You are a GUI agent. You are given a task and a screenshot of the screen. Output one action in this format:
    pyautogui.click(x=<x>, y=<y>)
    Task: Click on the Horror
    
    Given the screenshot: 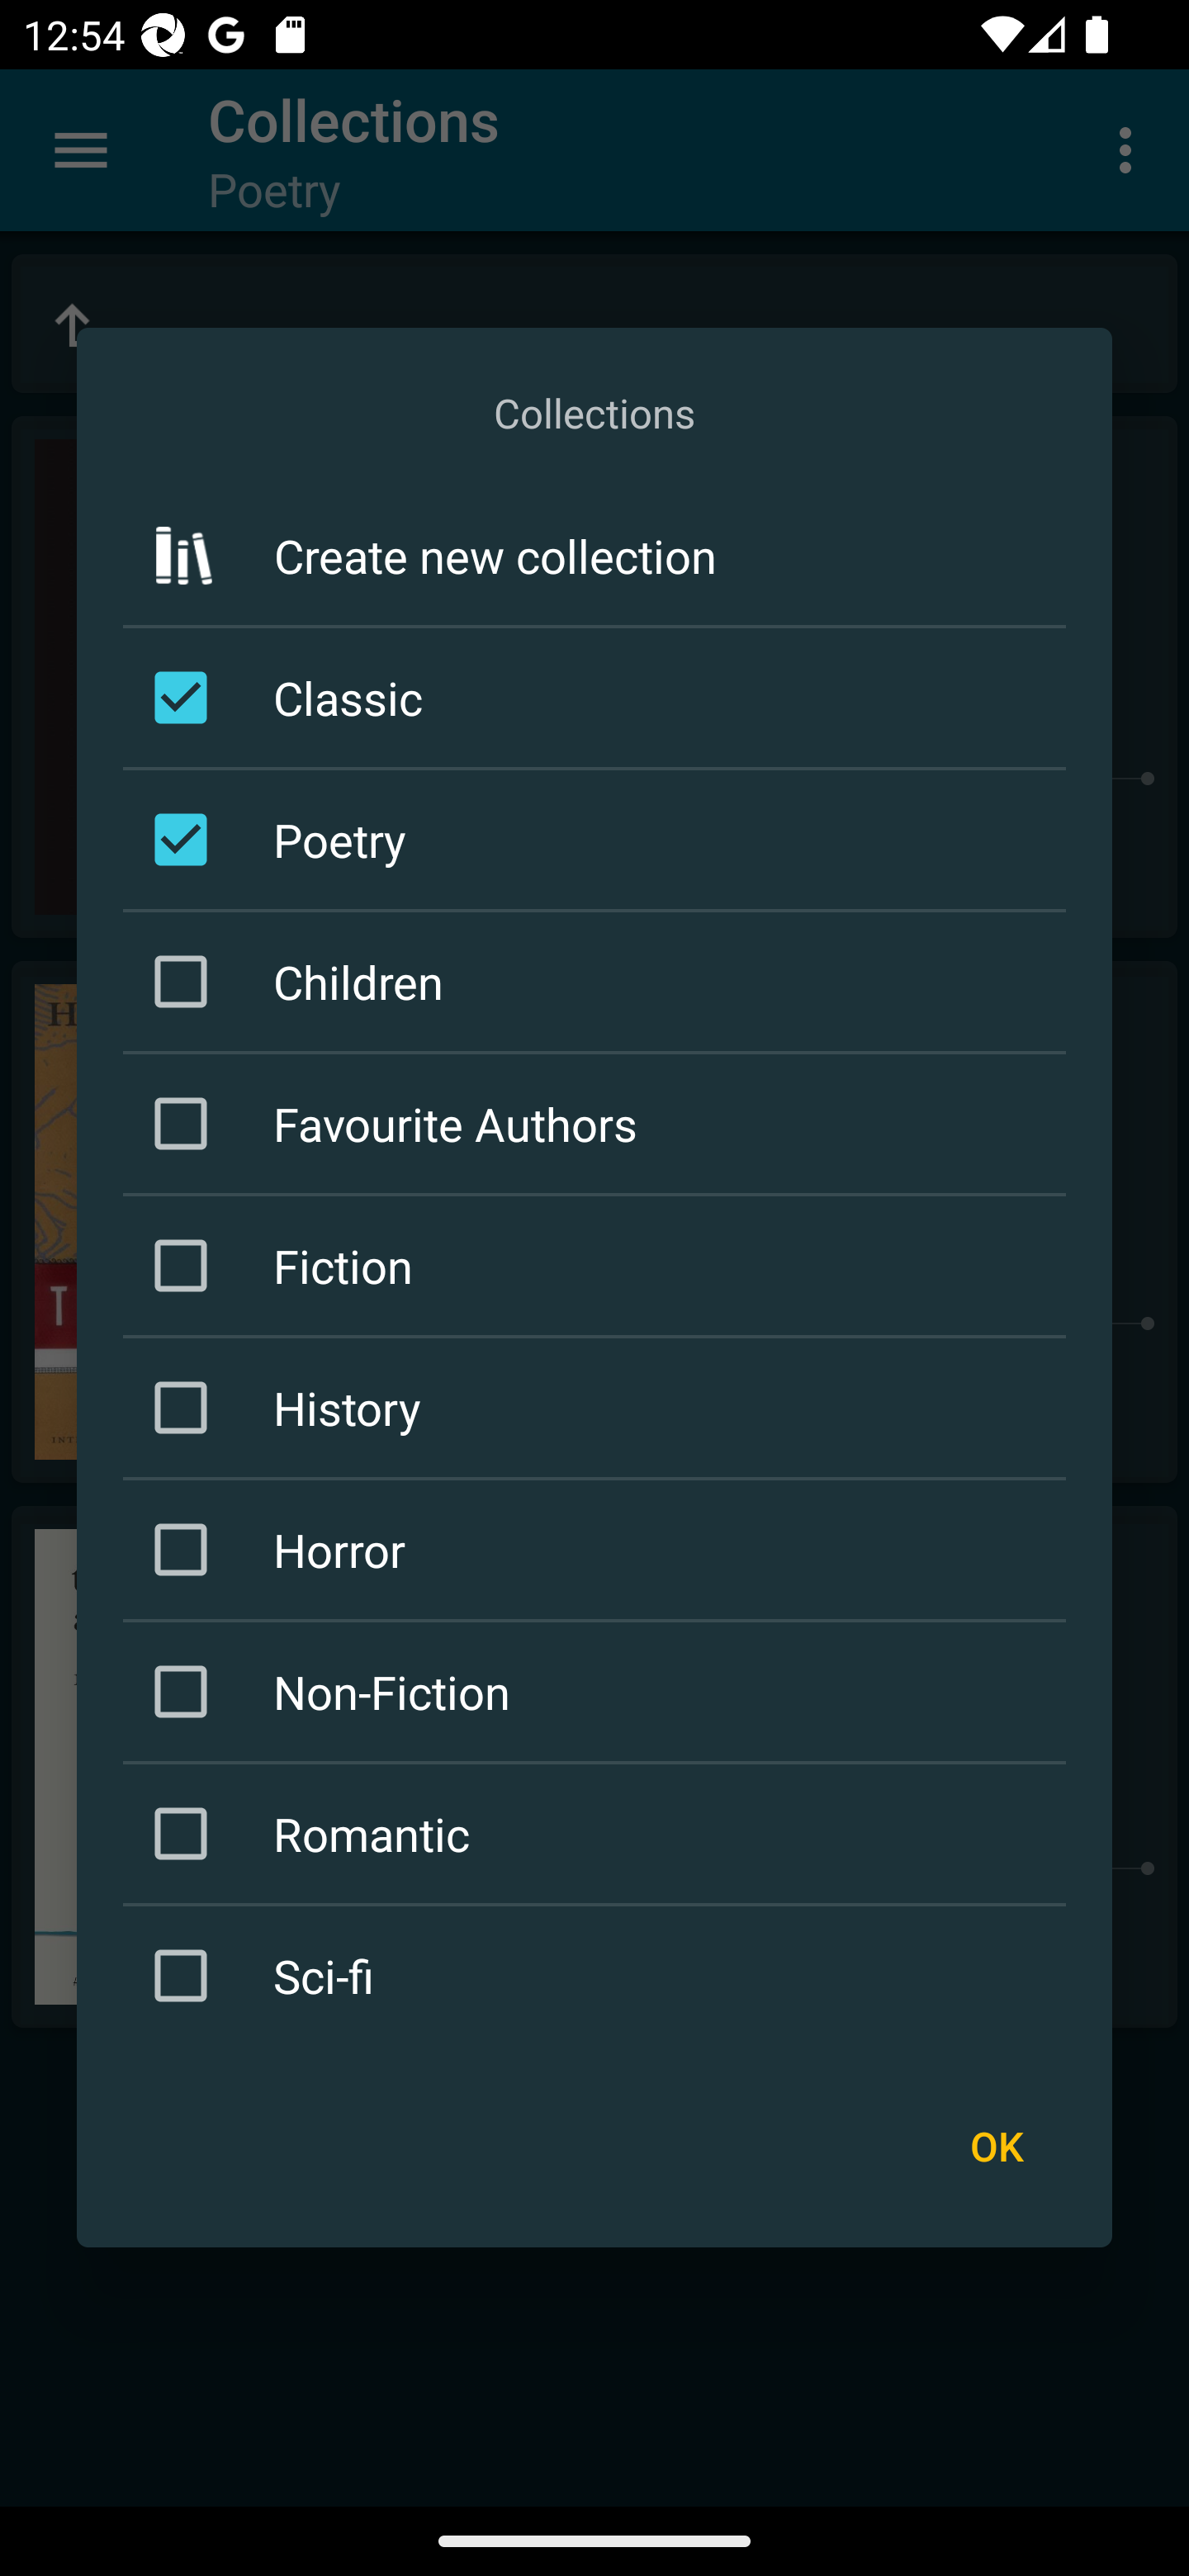 What is the action you would take?
    pyautogui.click(x=599, y=1551)
    